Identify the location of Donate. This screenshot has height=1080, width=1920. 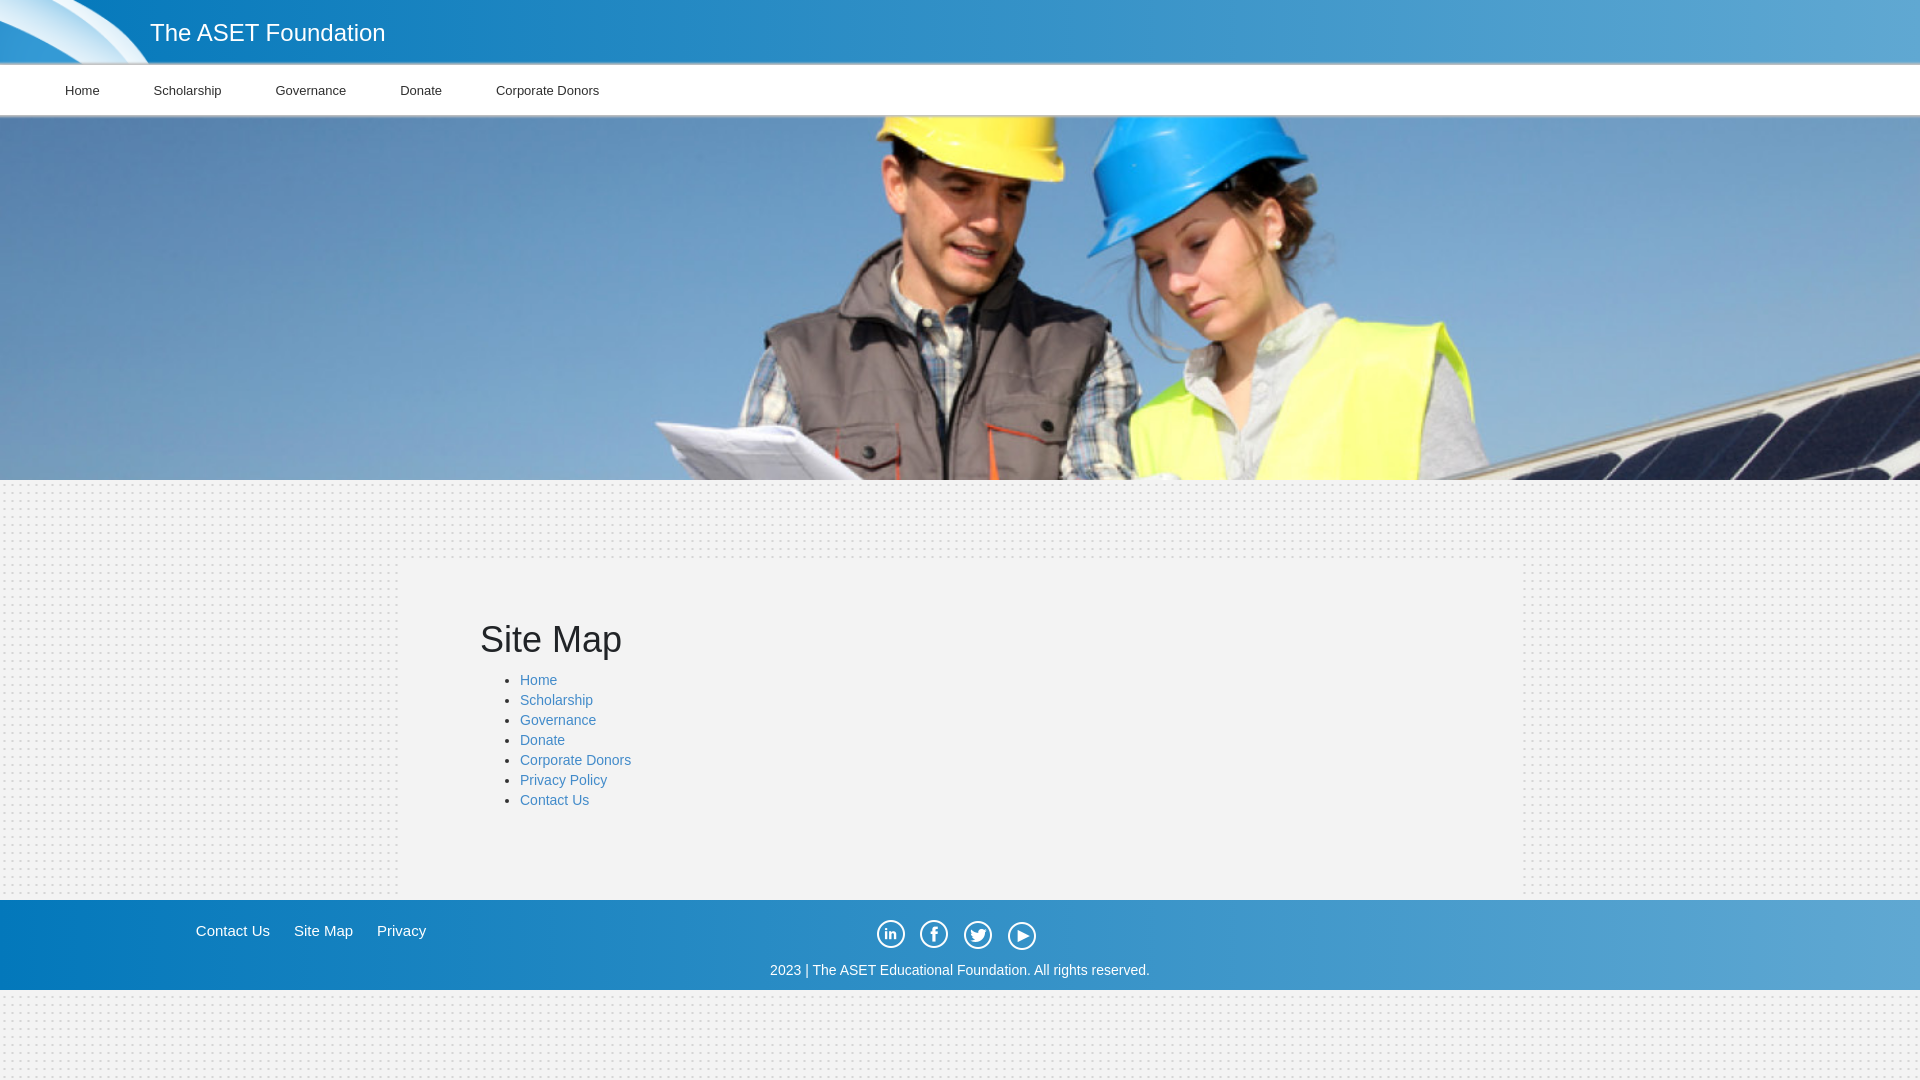
(542, 740).